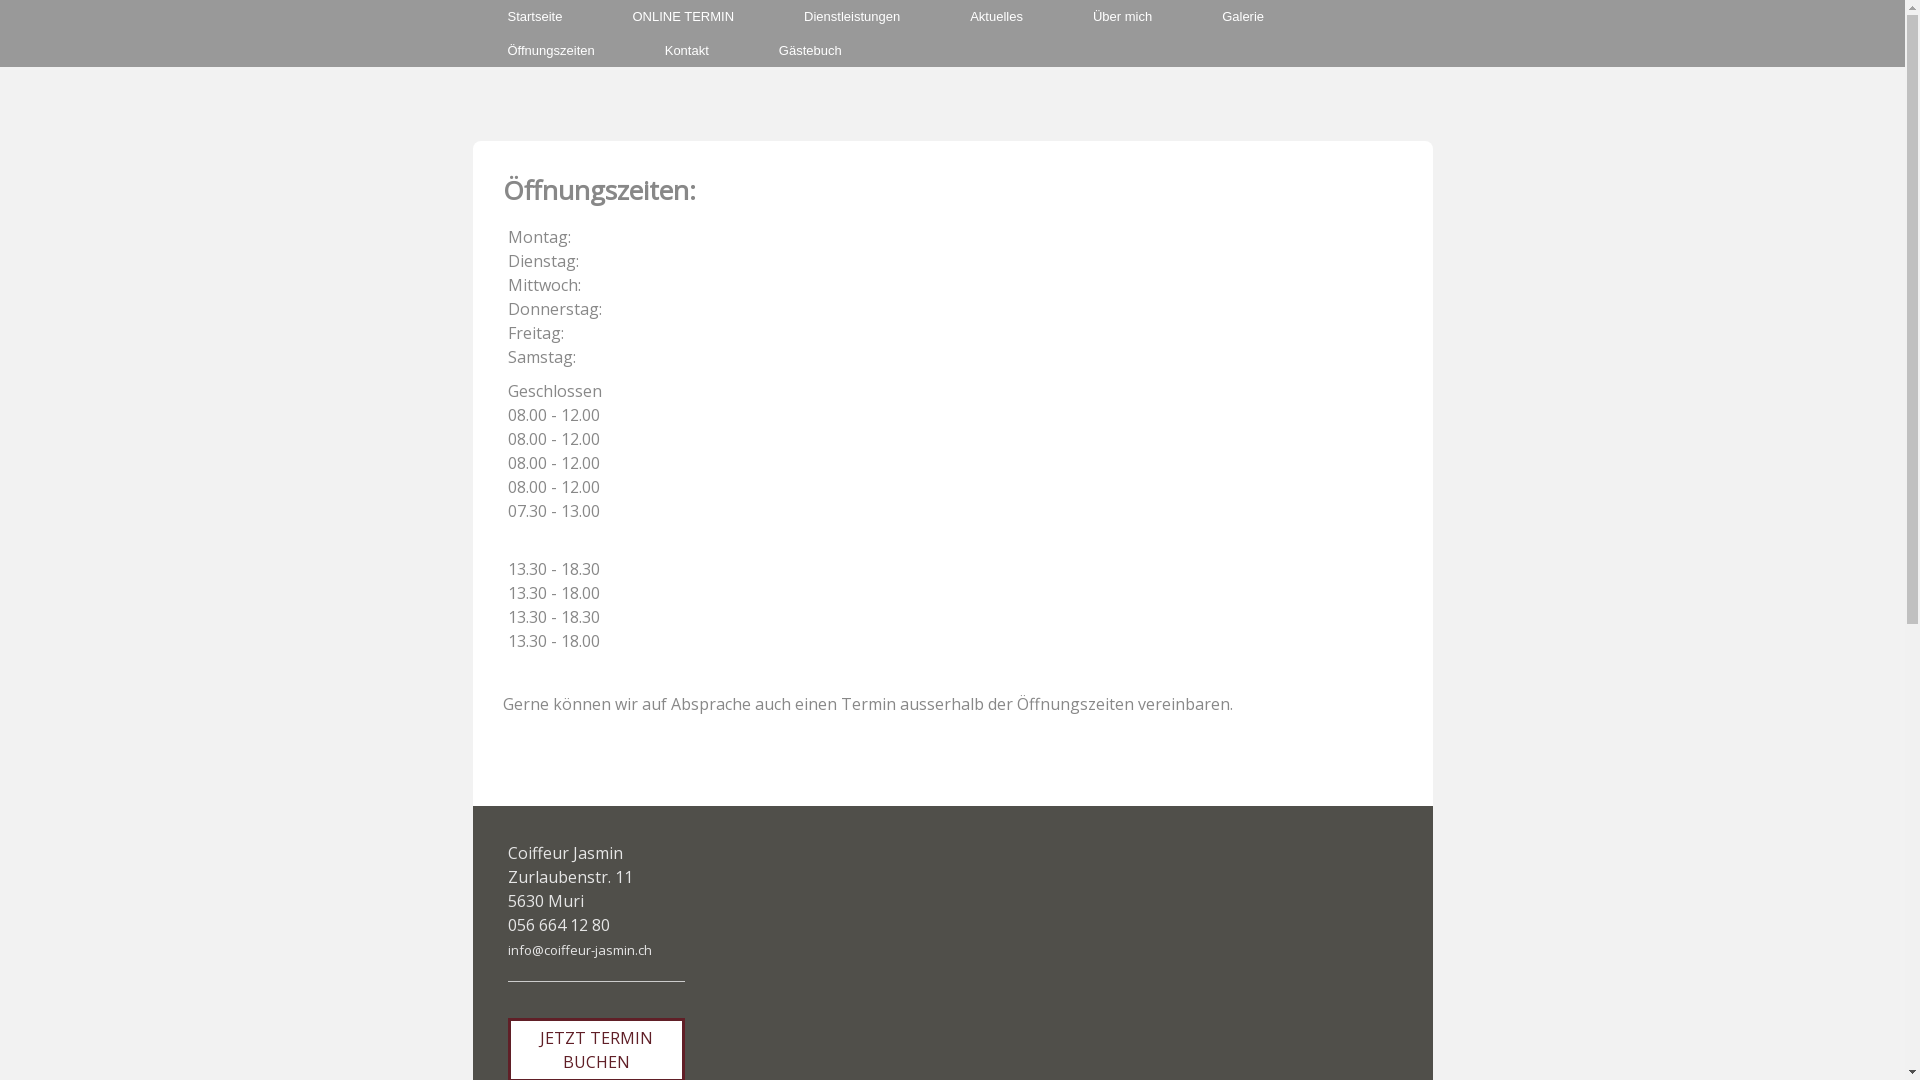 The width and height of the screenshot is (1920, 1080). What do you see at coordinates (852, 17) in the screenshot?
I see `Dienstleistungen` at bounding box center [852, 17].